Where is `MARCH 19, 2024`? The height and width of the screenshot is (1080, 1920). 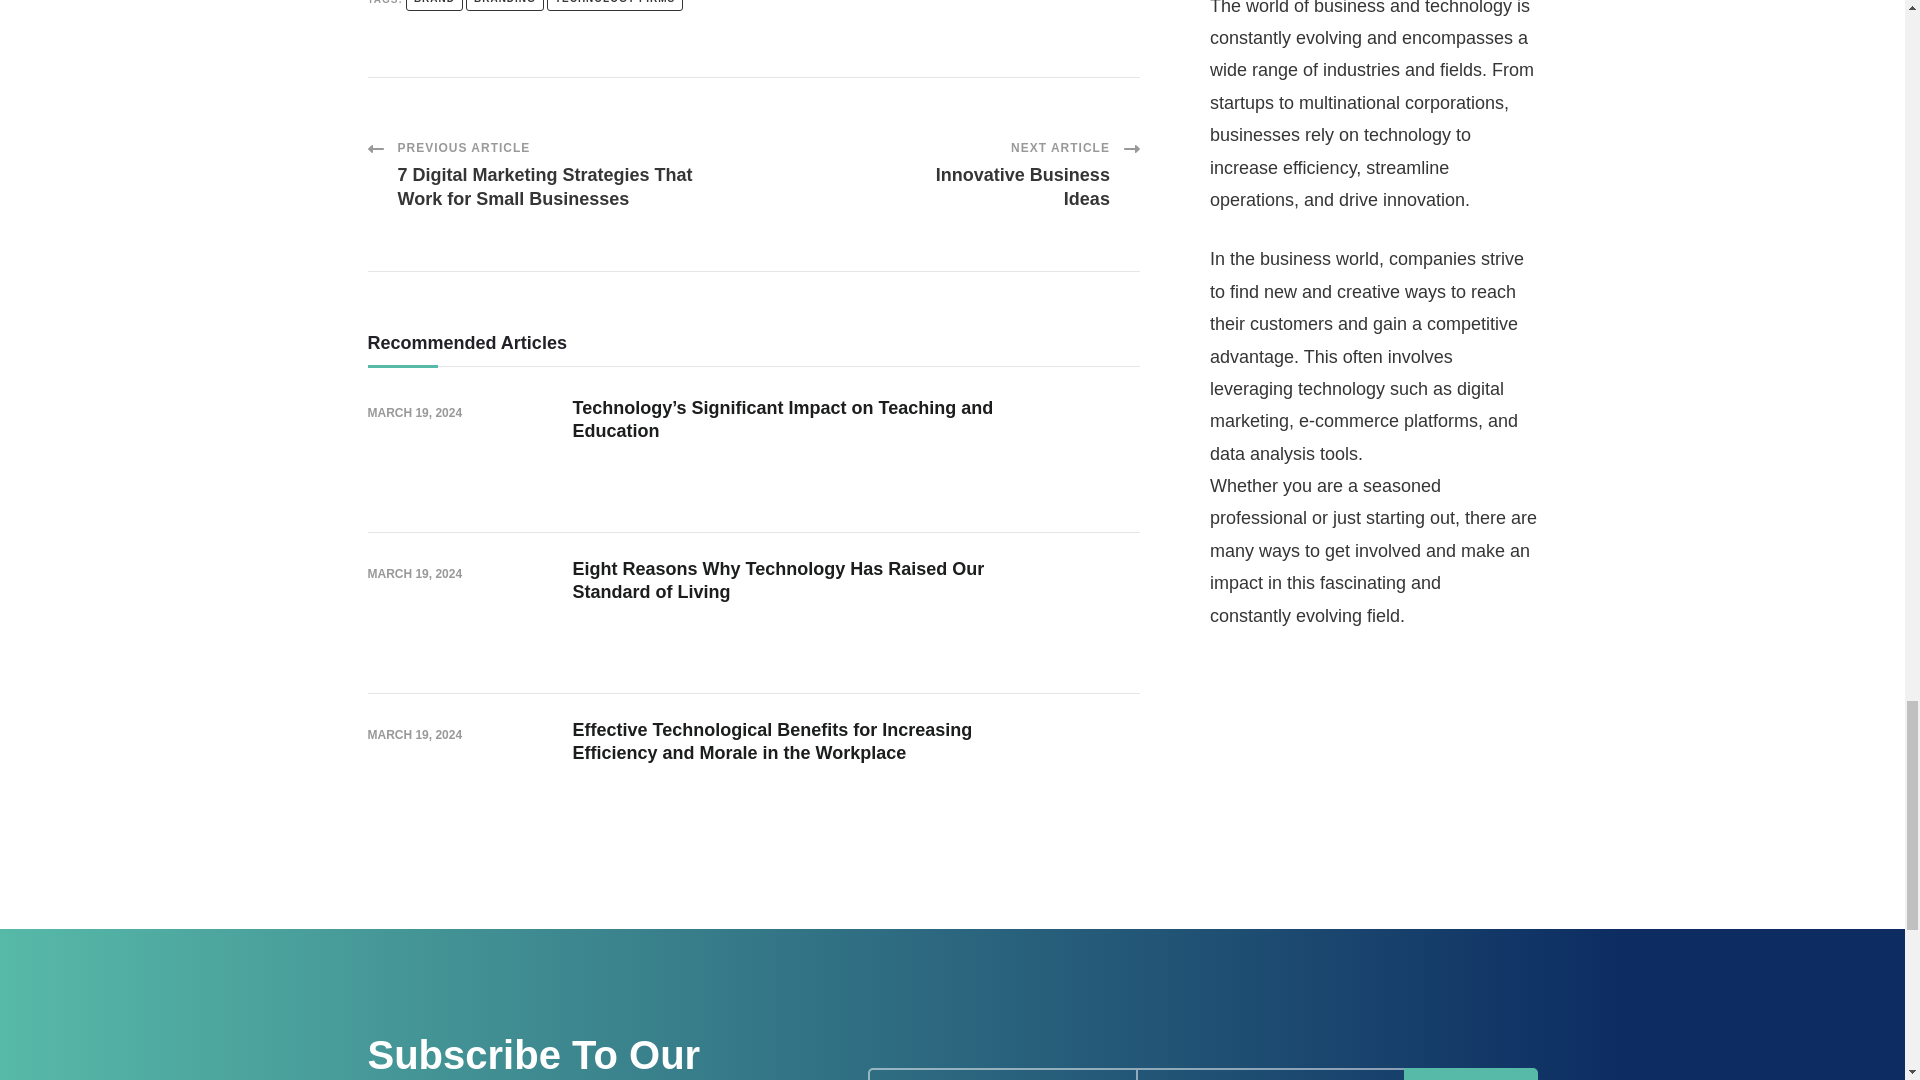 MARCH 19, 2024 is located at coordinates (415, 414).